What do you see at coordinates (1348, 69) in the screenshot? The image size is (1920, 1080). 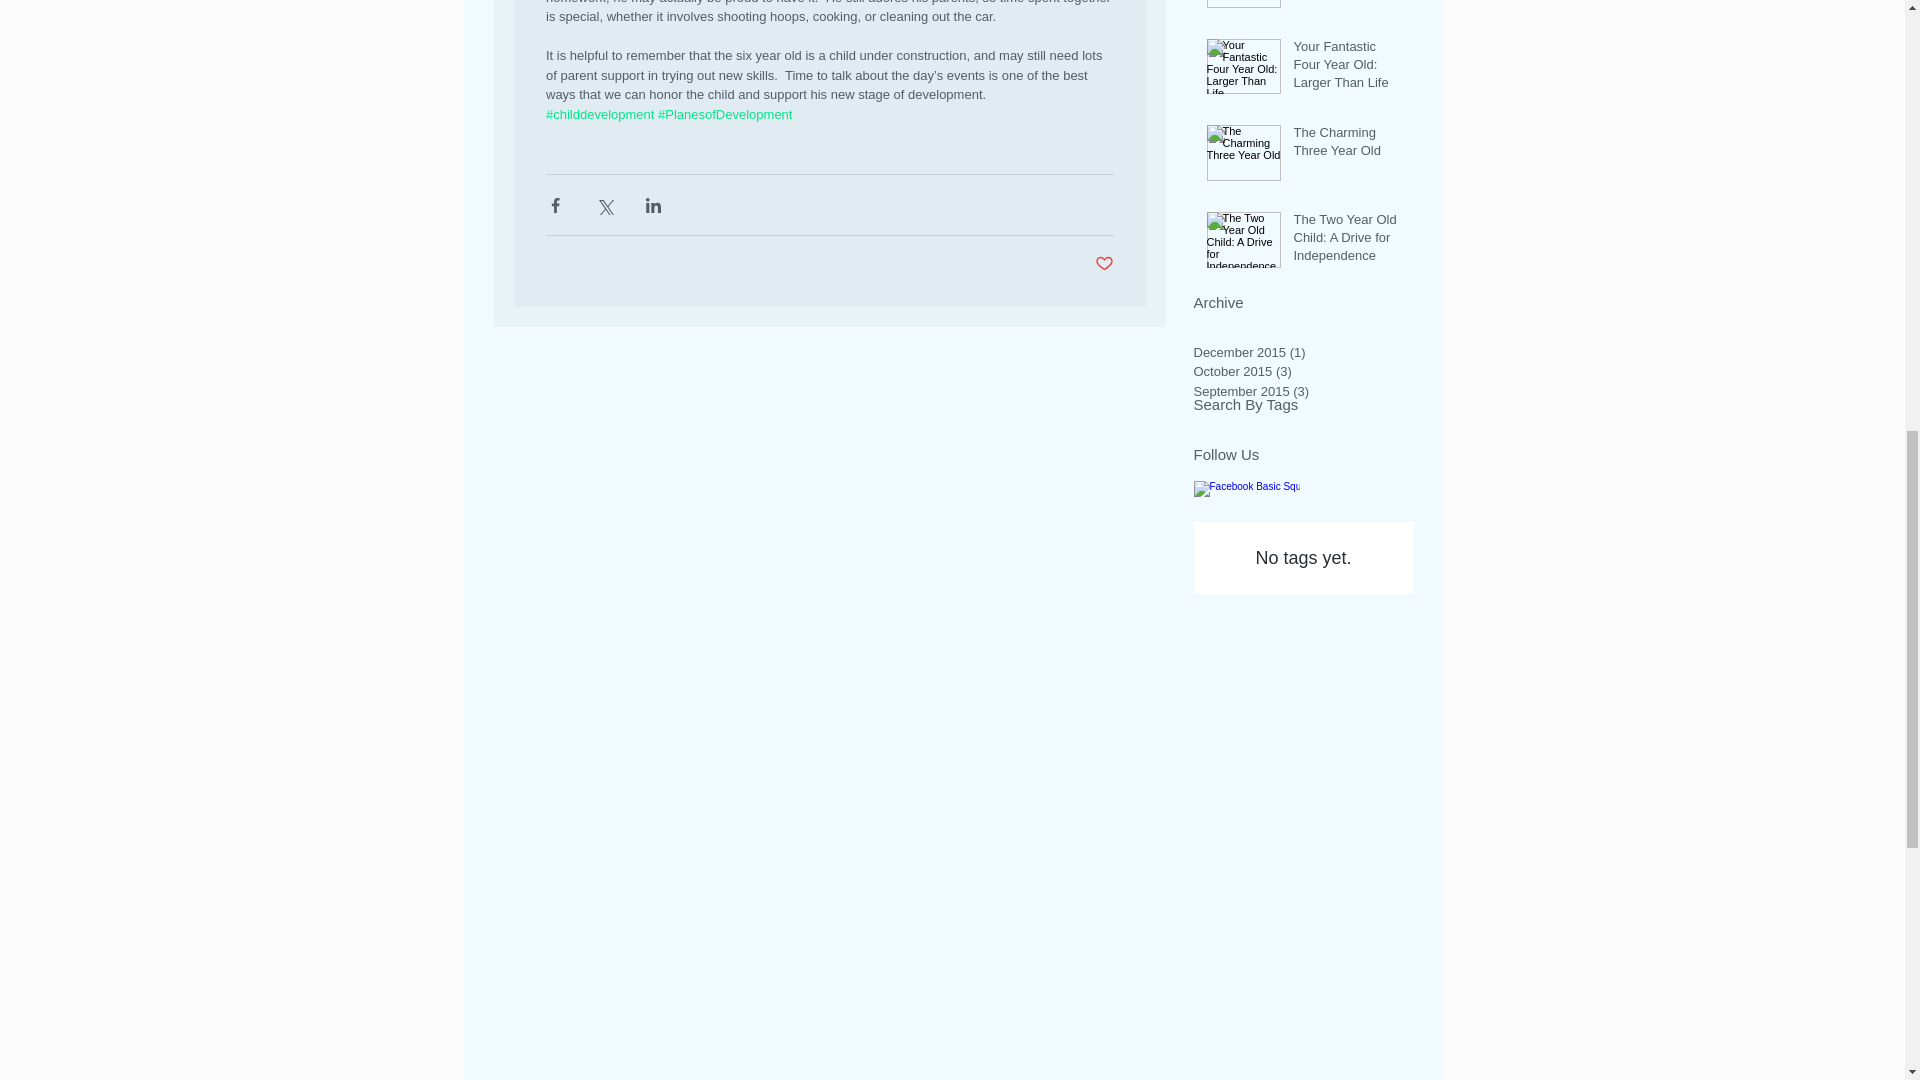 I see `Your Fantastic Four Year Old: Larger Than Life` at bounding box center [1348, 69].